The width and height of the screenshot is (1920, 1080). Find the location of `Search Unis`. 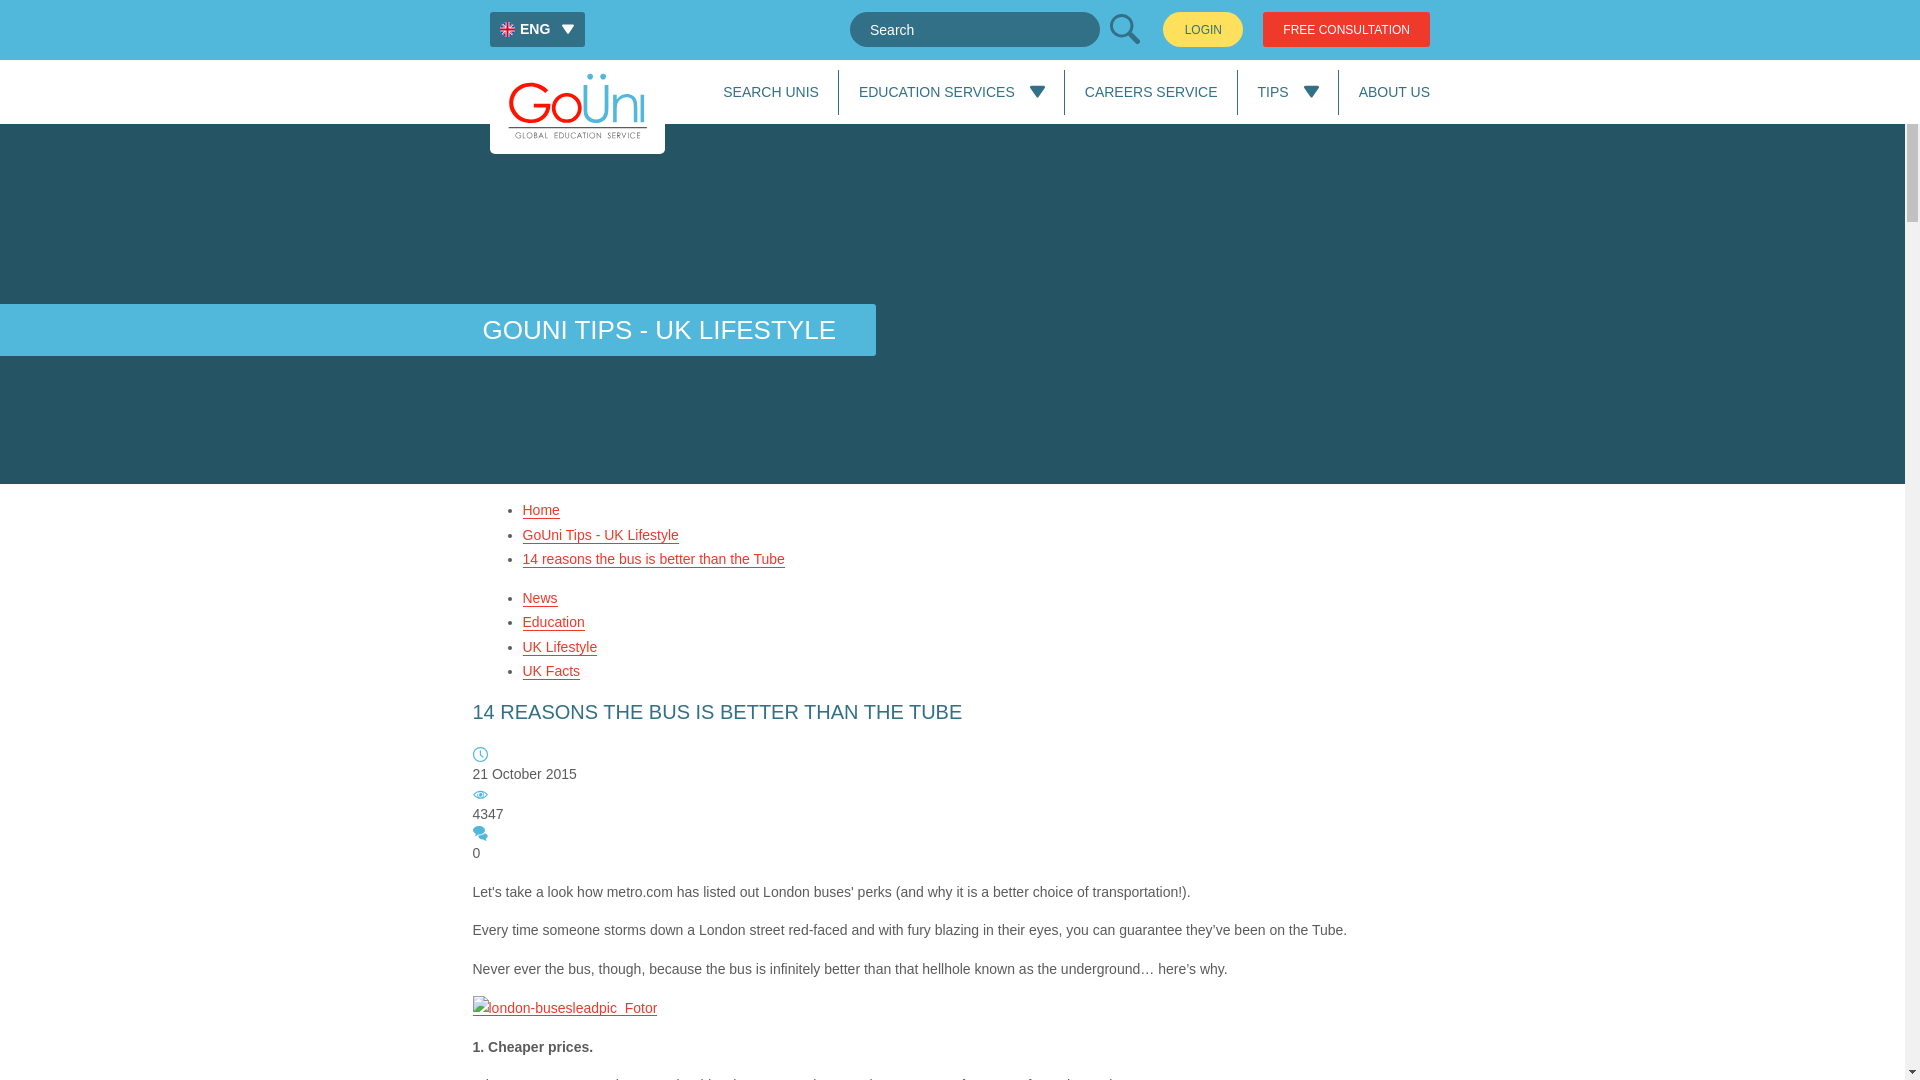

Search Unis is located at coordinates (1150, 92).